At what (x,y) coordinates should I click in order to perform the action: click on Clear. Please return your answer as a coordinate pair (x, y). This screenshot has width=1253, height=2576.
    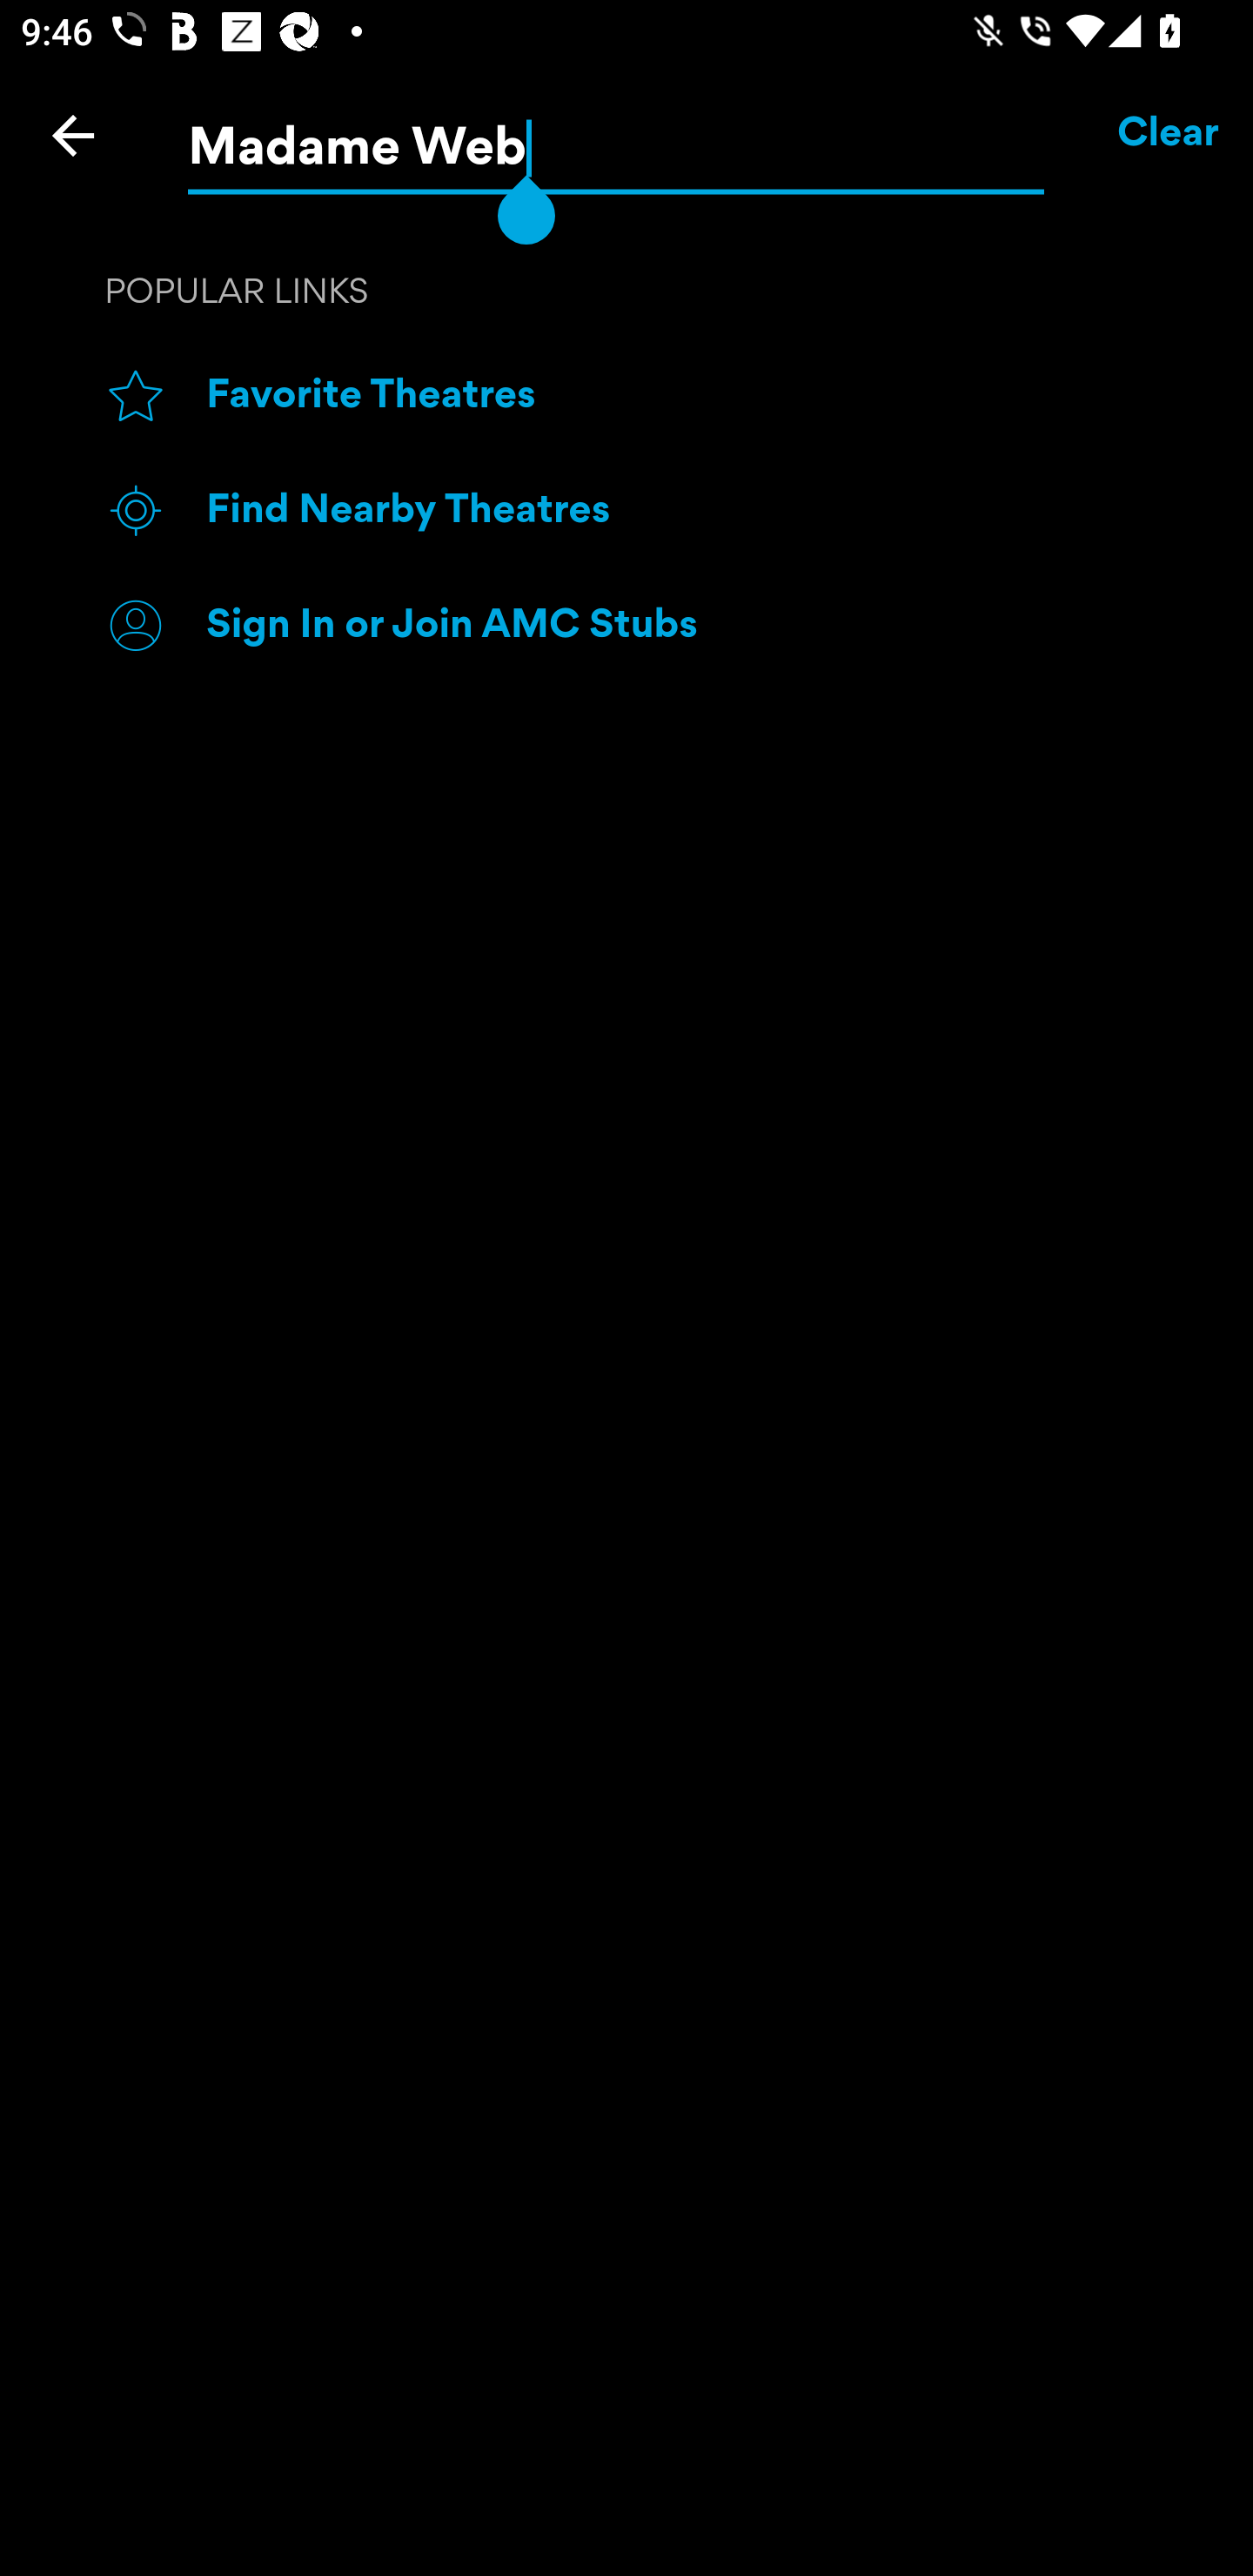
    Looking at the image, I should click on (1169, 135).